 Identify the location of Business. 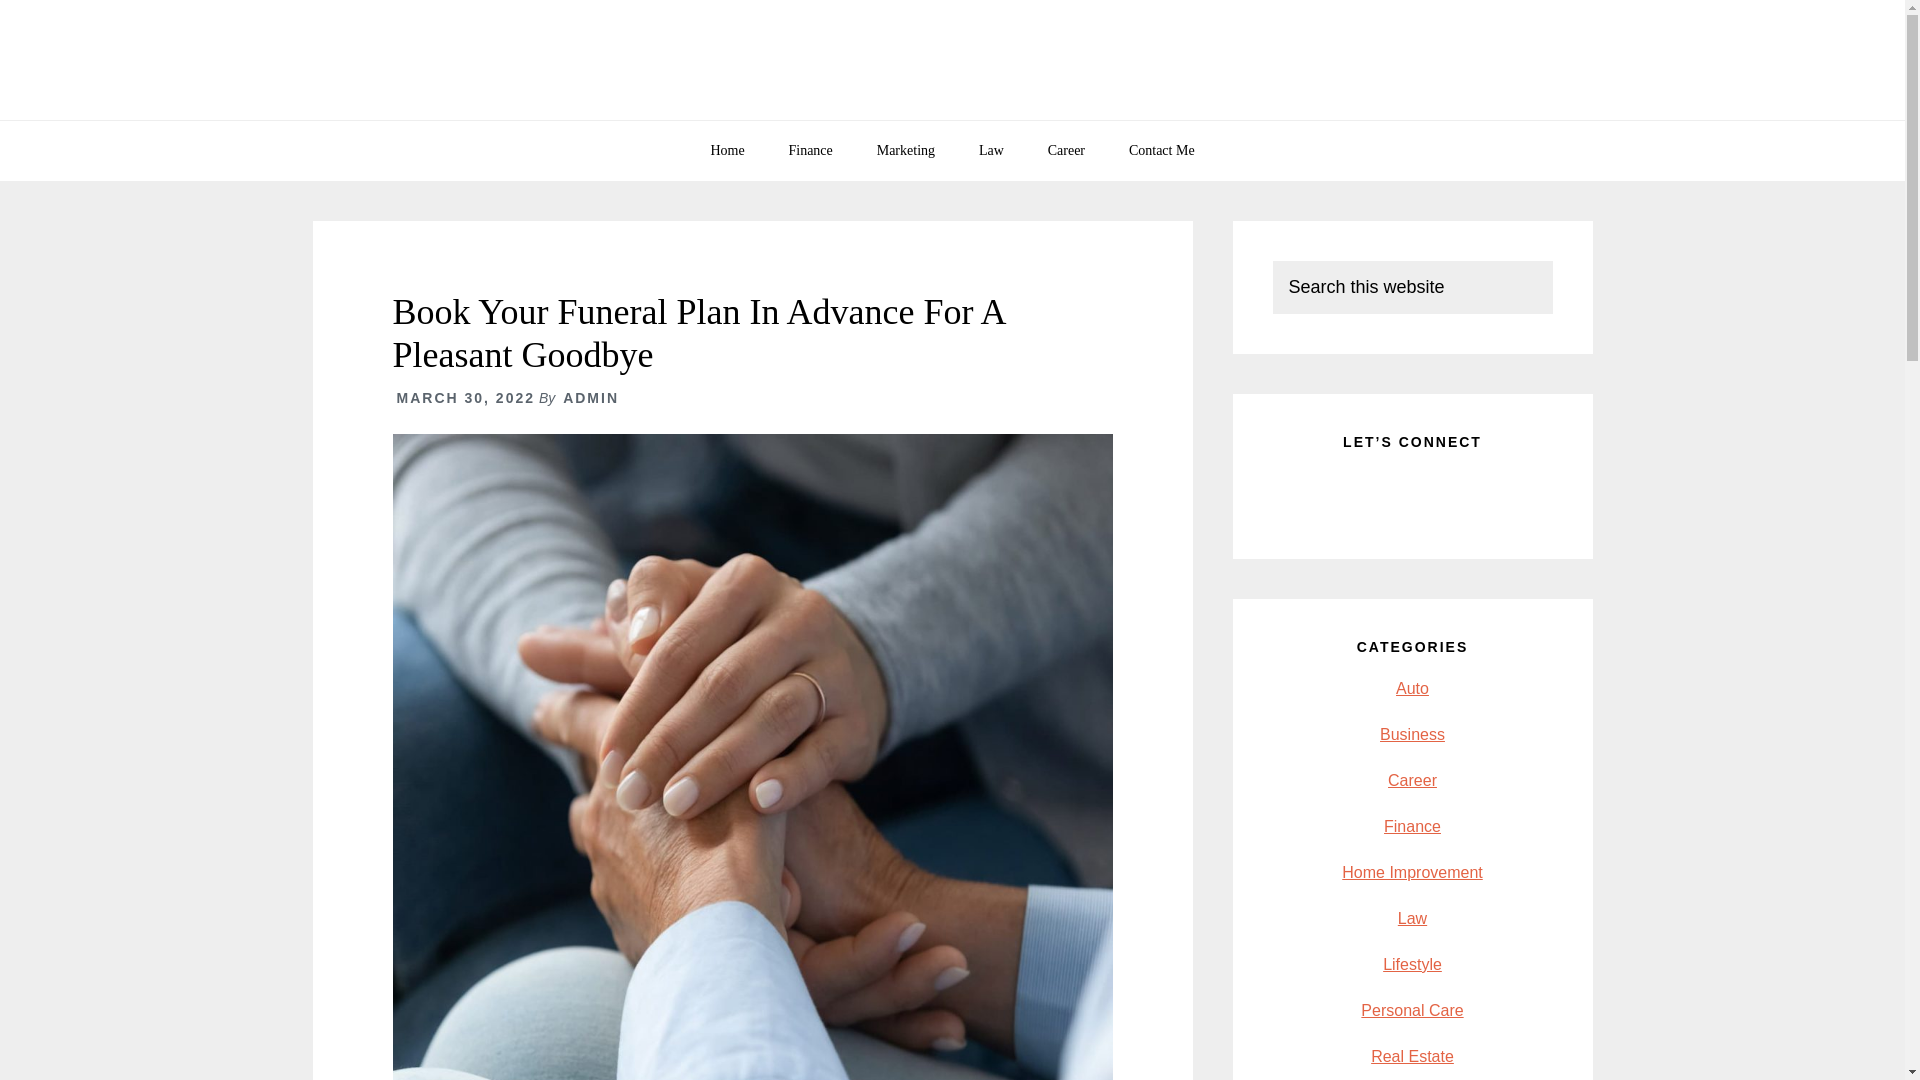
(1412, 734).